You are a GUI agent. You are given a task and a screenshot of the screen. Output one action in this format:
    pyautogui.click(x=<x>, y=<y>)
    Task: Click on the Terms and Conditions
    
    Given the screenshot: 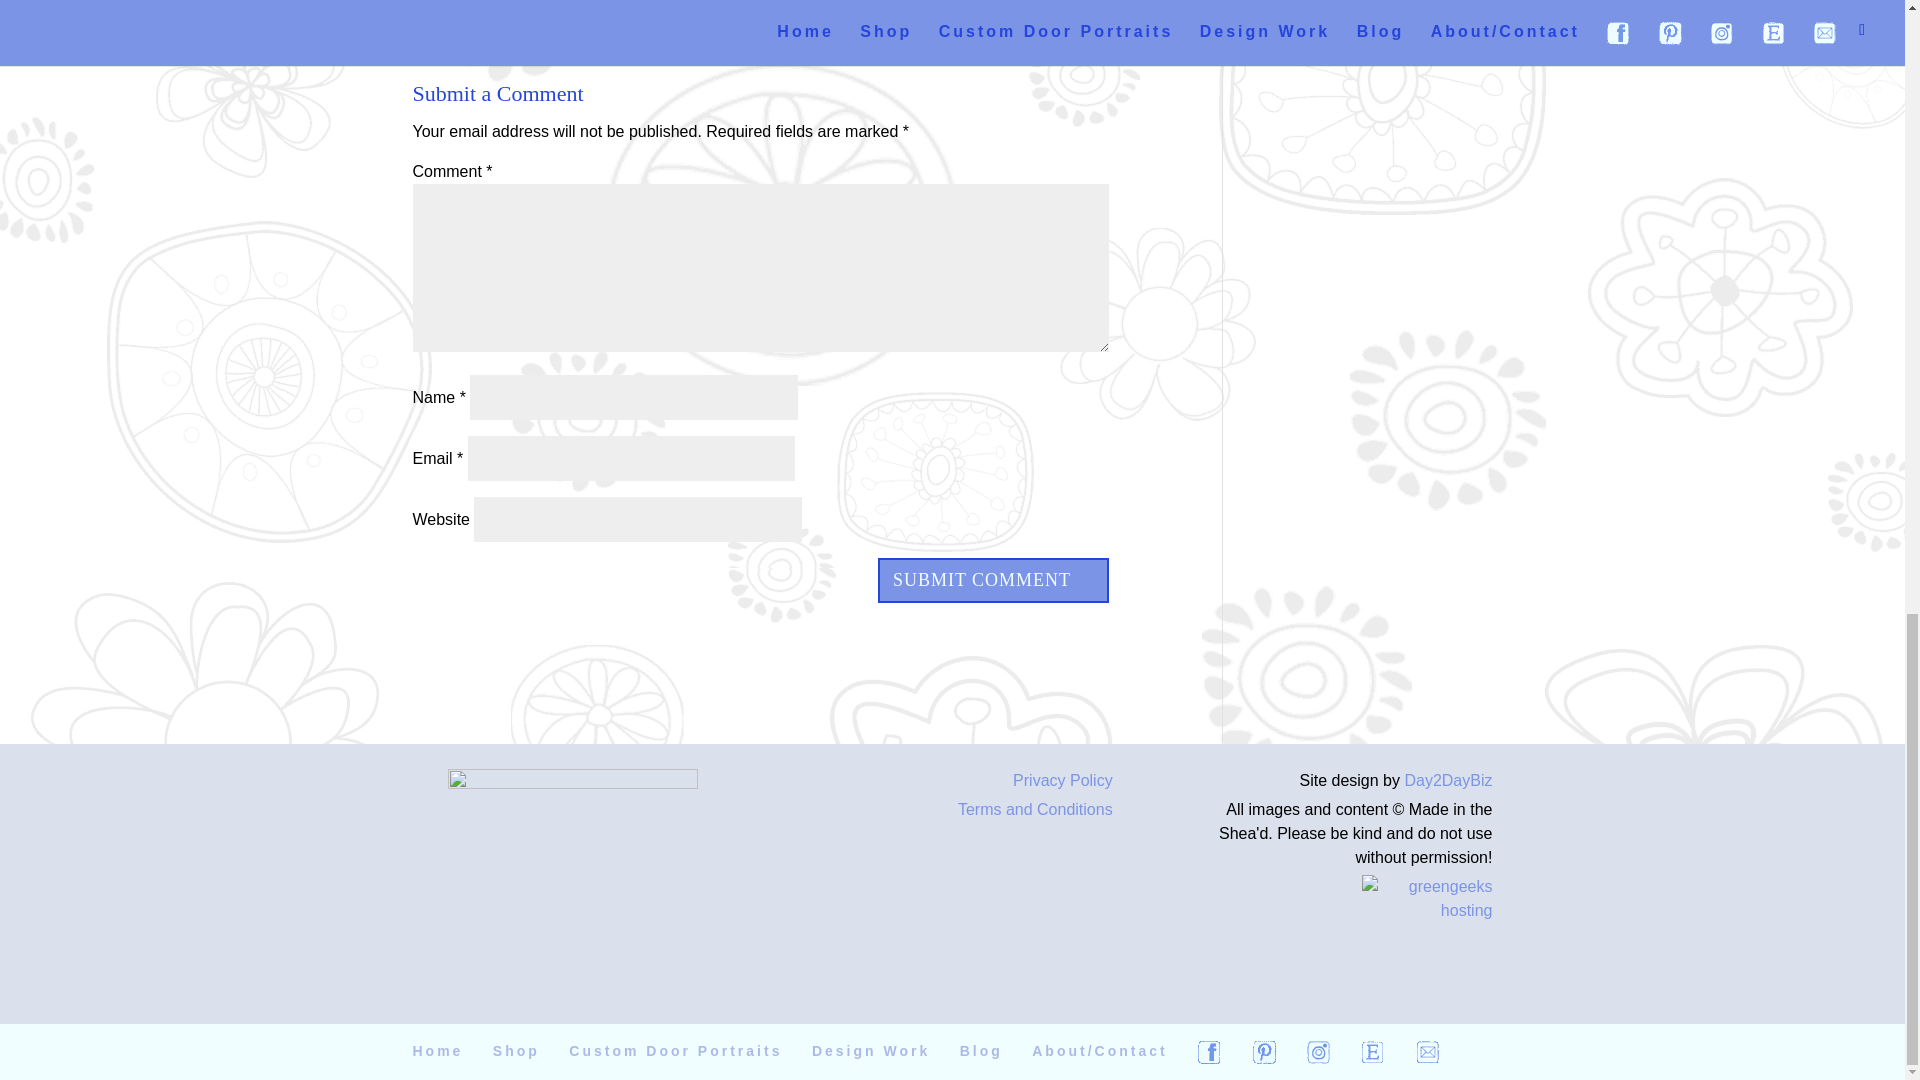 What is the action you would take?
    pyautogui.click(x=1036, y=809)
    